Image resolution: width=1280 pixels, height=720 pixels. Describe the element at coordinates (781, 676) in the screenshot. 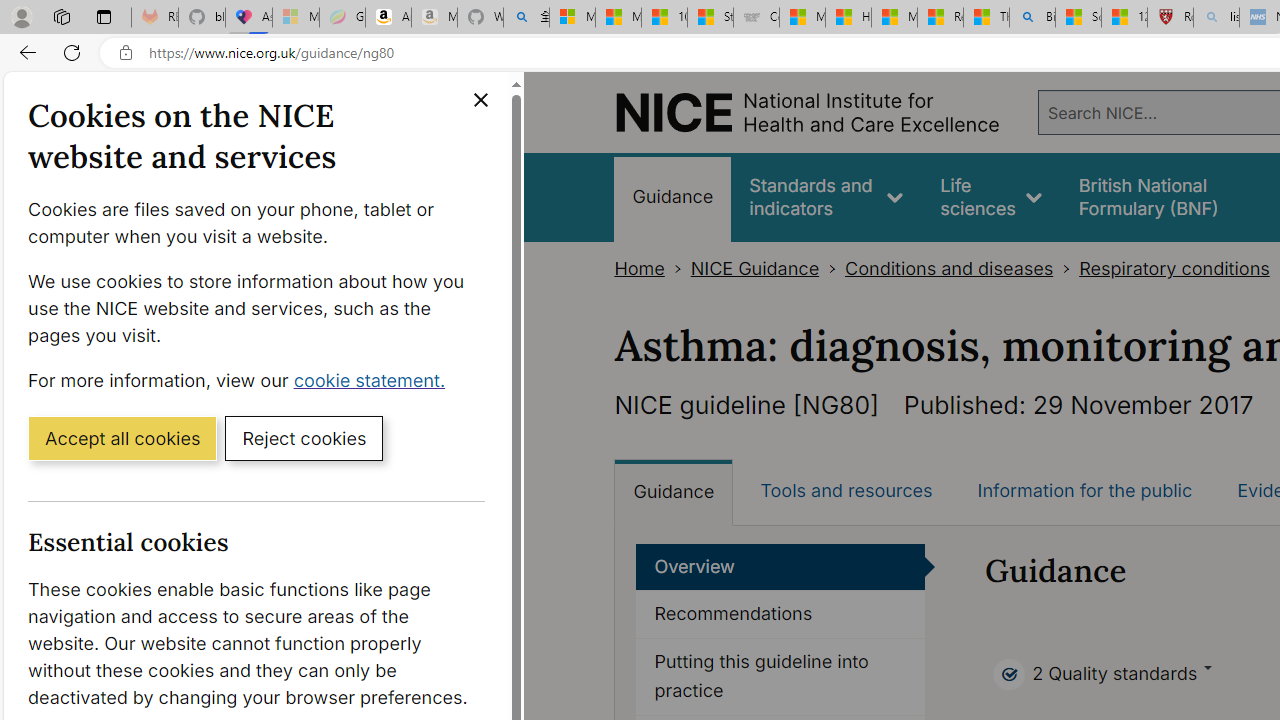

I see `Putting this guideline into practice` at that location.